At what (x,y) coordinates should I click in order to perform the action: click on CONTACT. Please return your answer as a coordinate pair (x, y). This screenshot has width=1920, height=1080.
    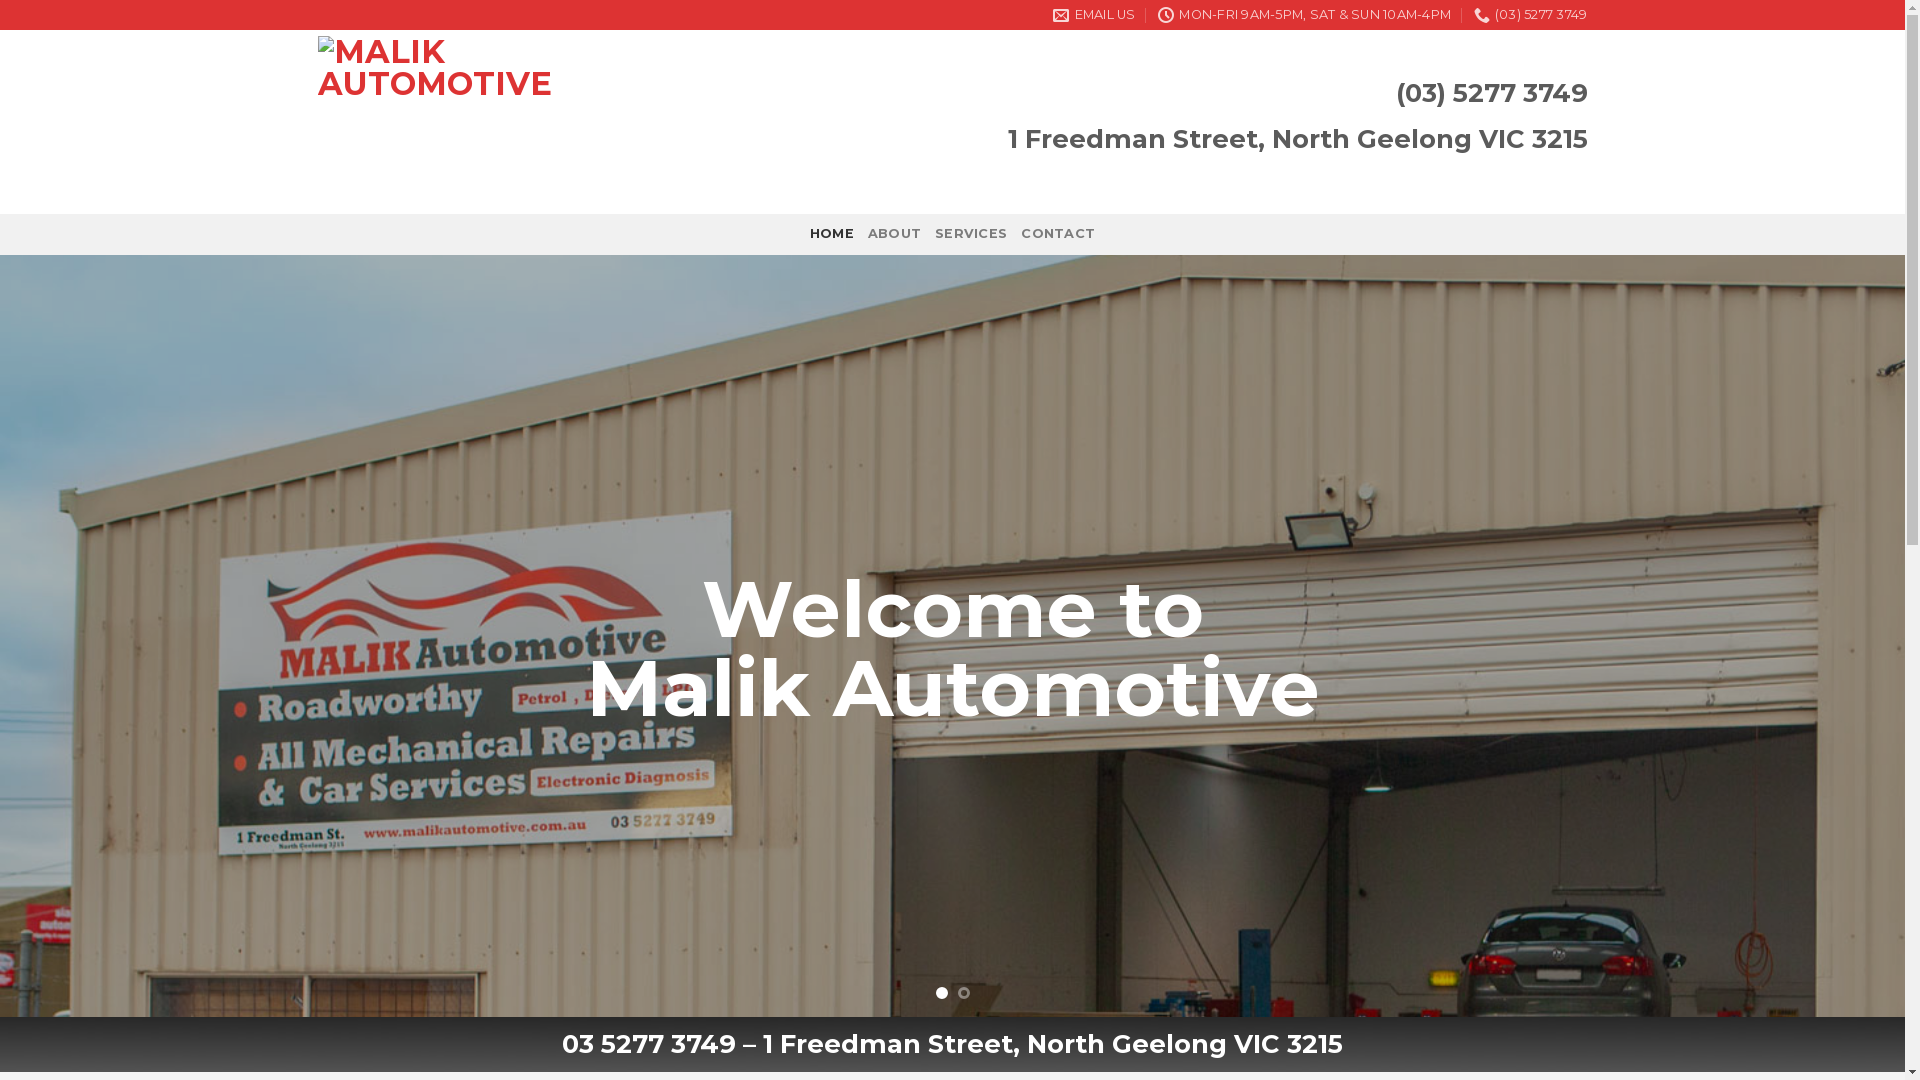
    Looking at the image, I should click on (1058, 234).